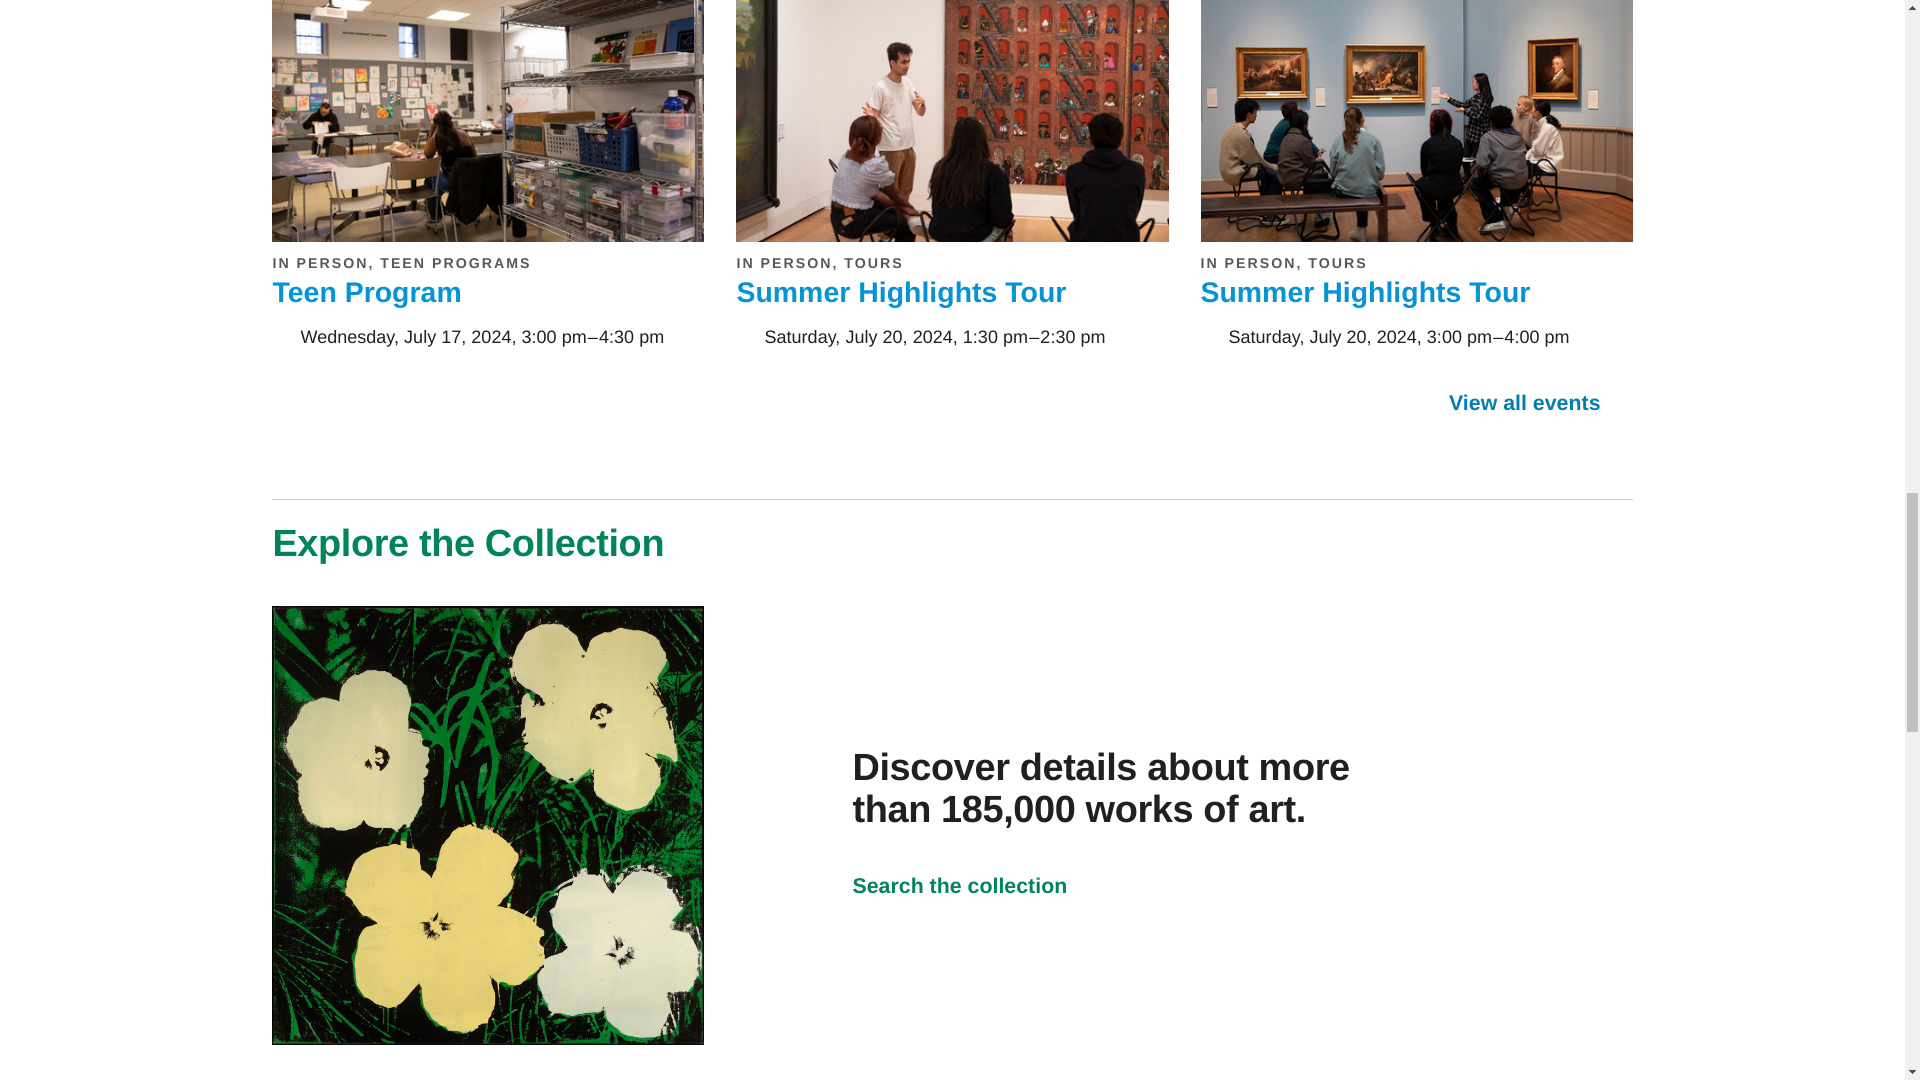 The width and height of the screenshot is (1920, 1080). What do you see at coordinates (1541, 404) in the screenshot?
I see `View all events` at bounding box center [1541, 404].